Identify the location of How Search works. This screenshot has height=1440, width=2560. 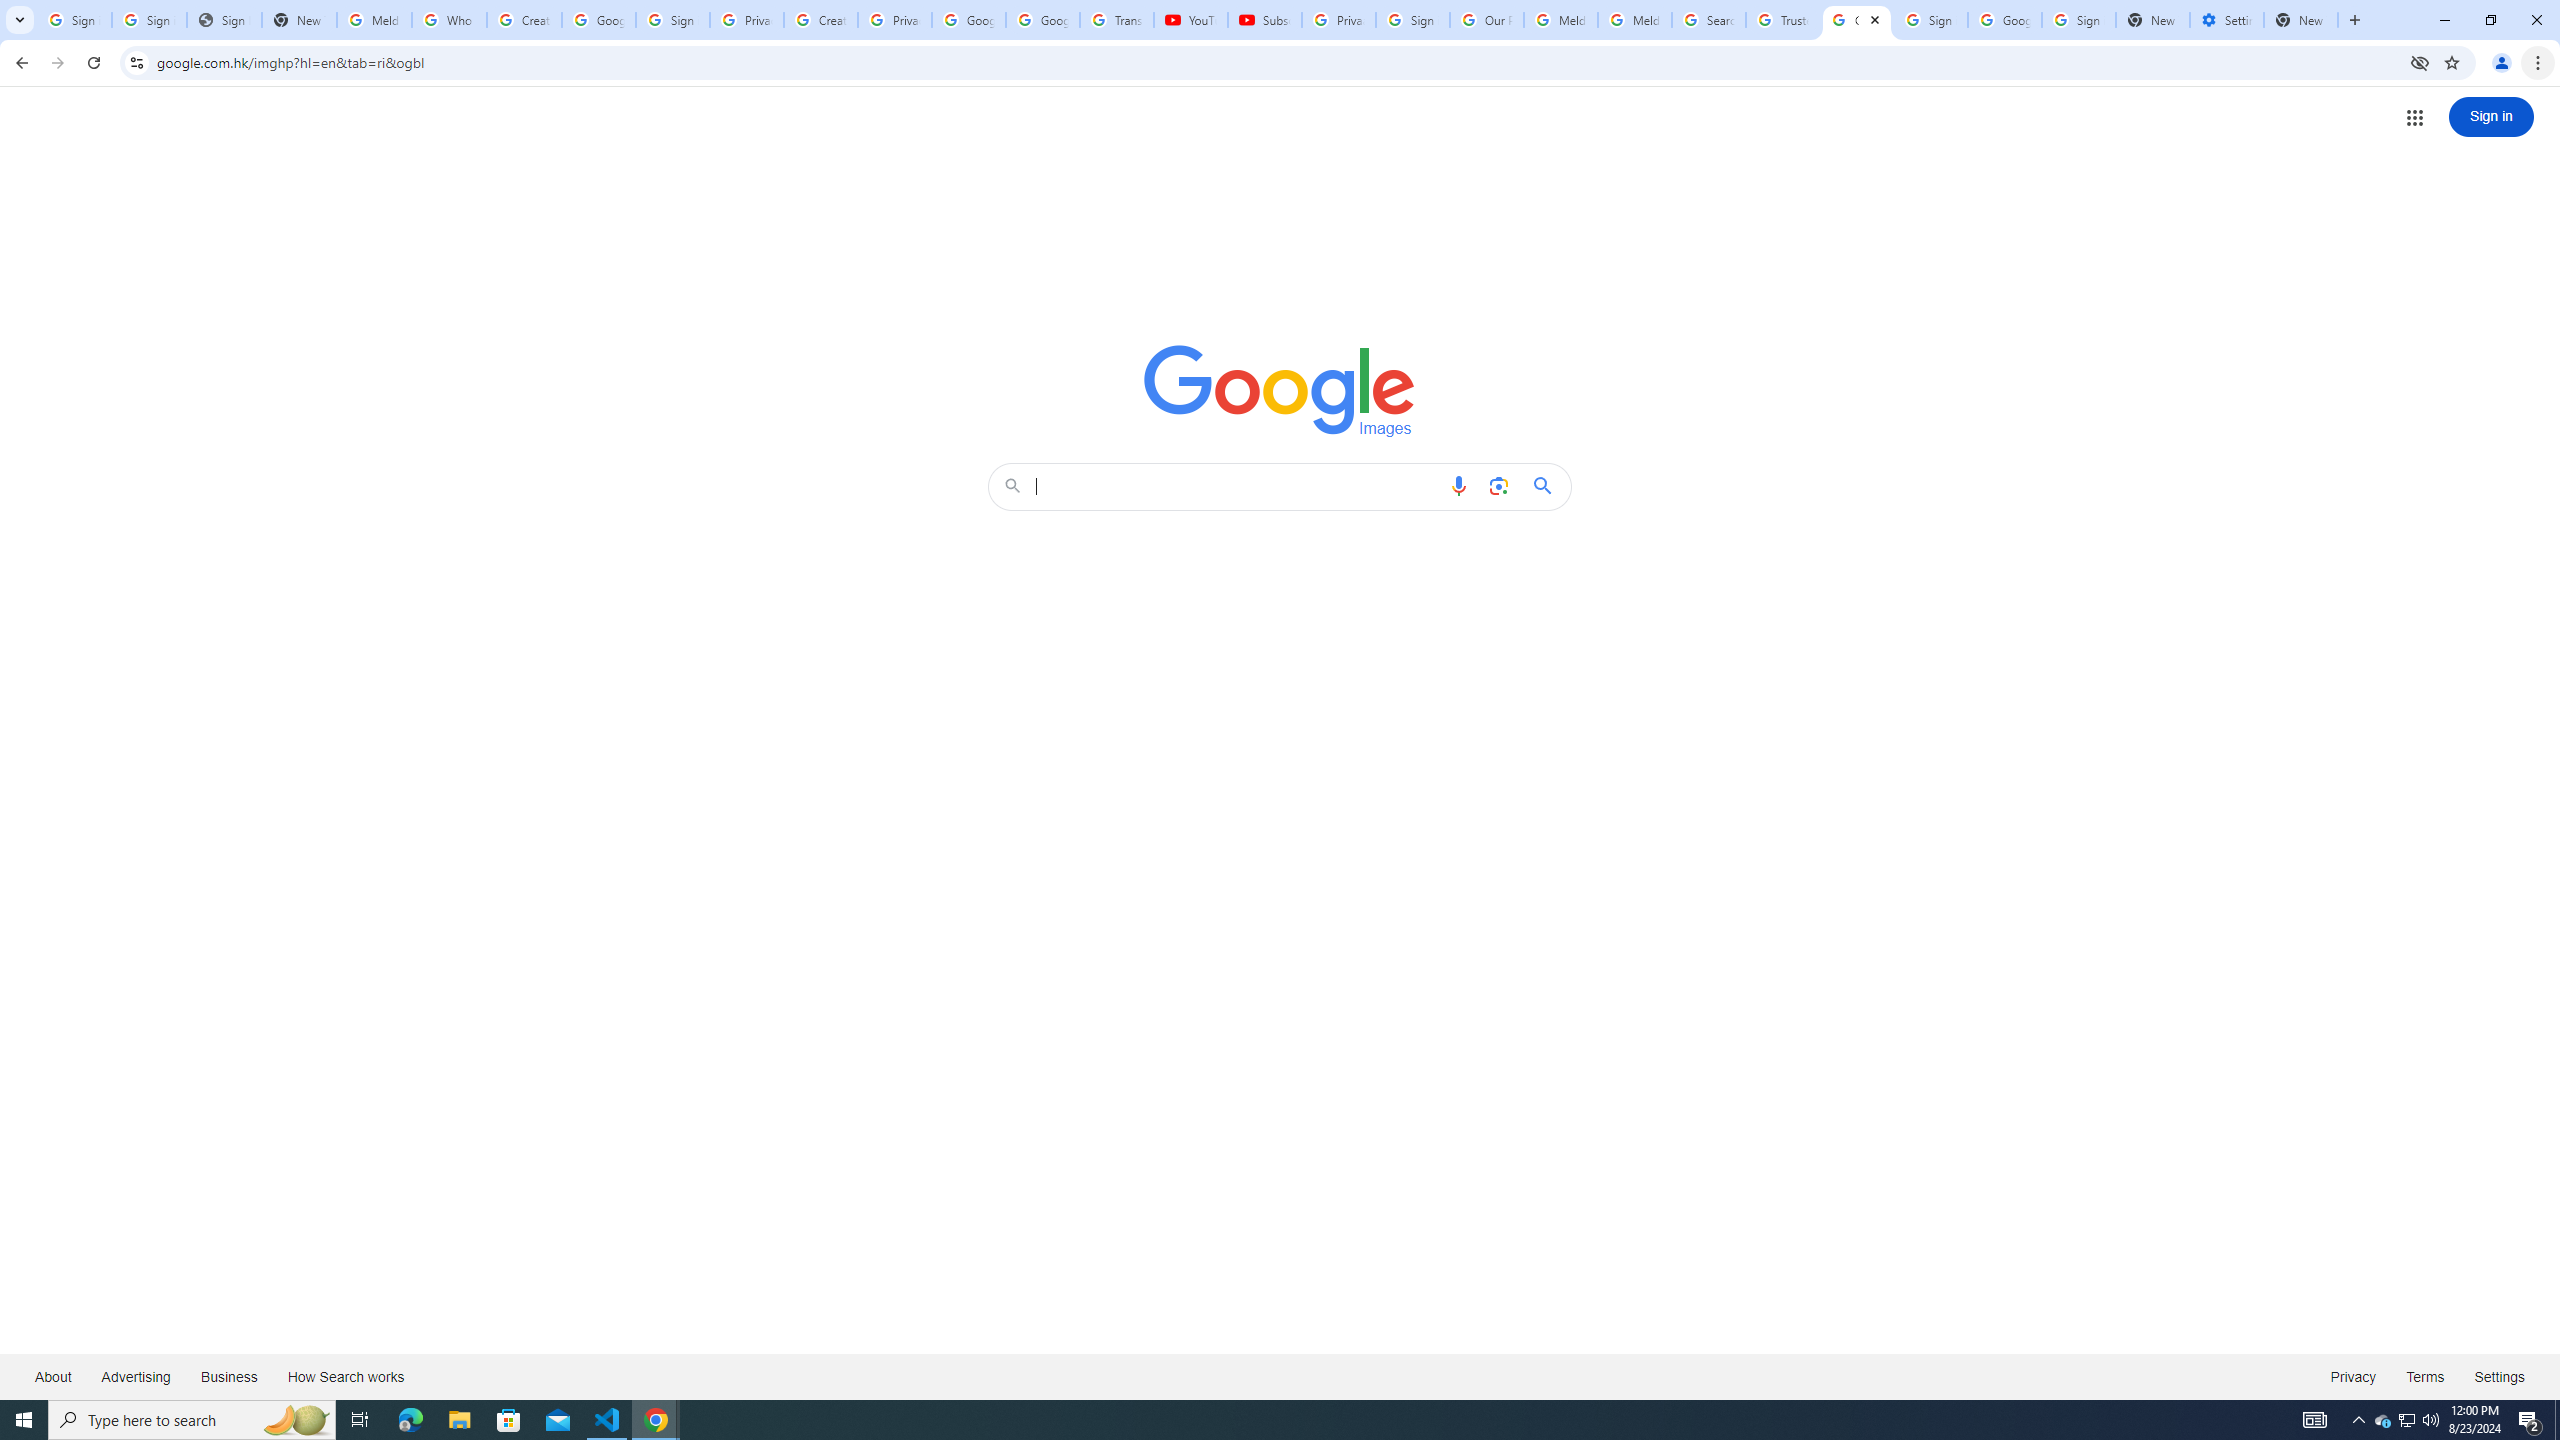
(345, 1376).